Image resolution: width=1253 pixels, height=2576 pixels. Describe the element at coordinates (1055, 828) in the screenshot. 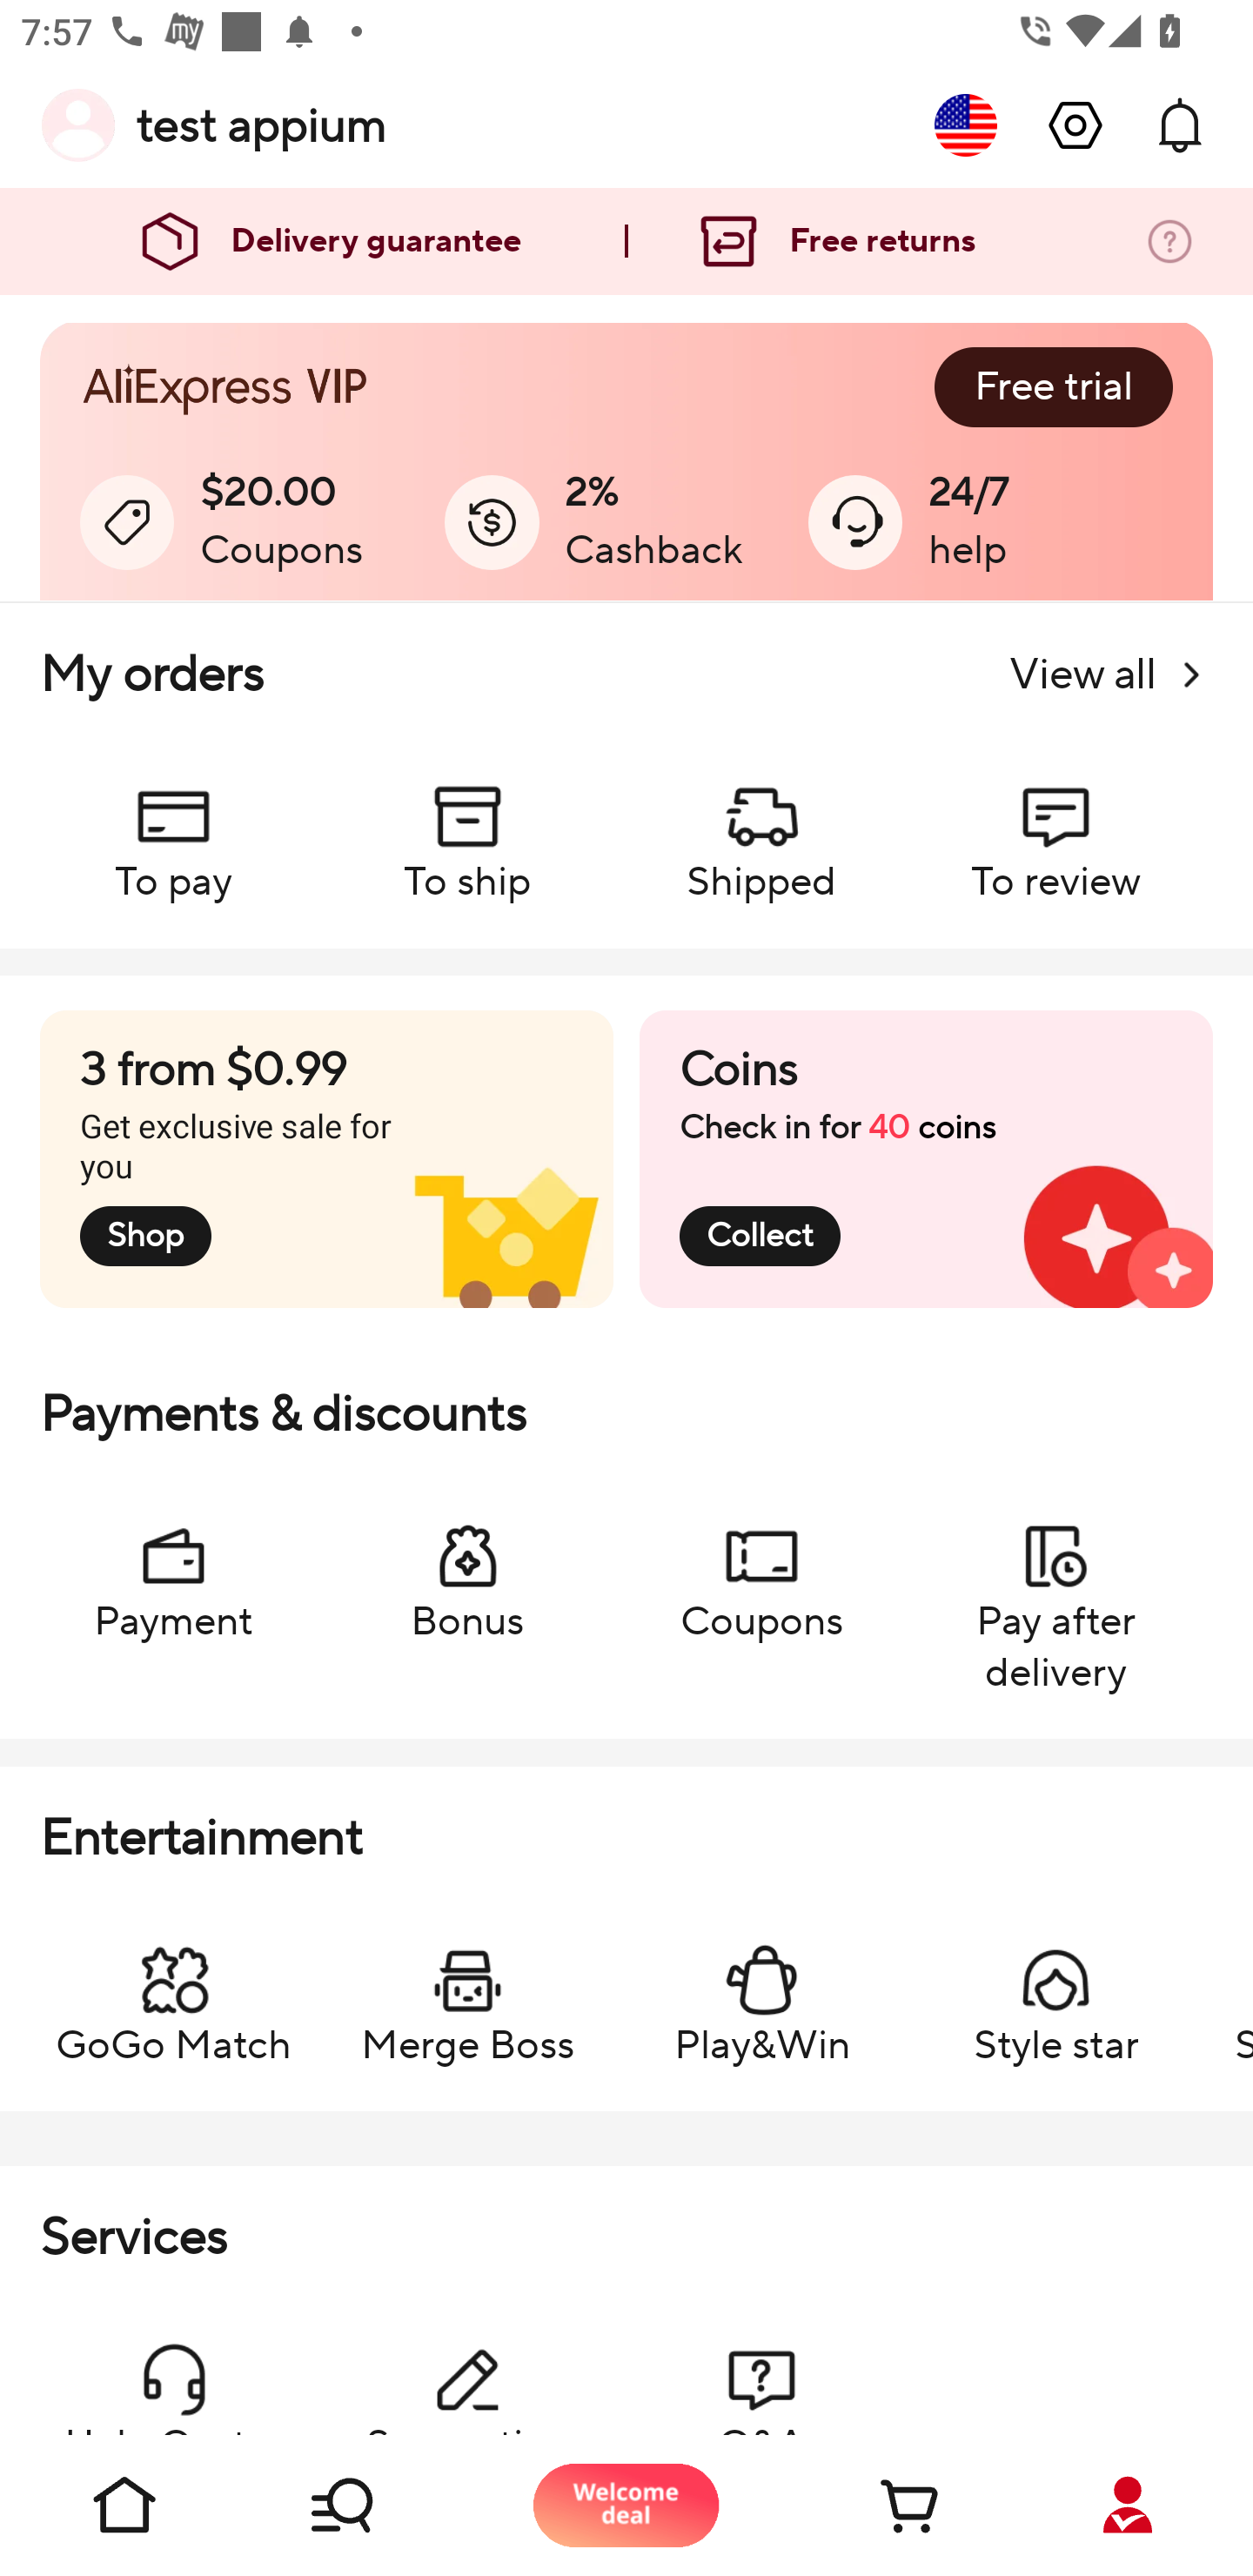

I see `To review` at that location.